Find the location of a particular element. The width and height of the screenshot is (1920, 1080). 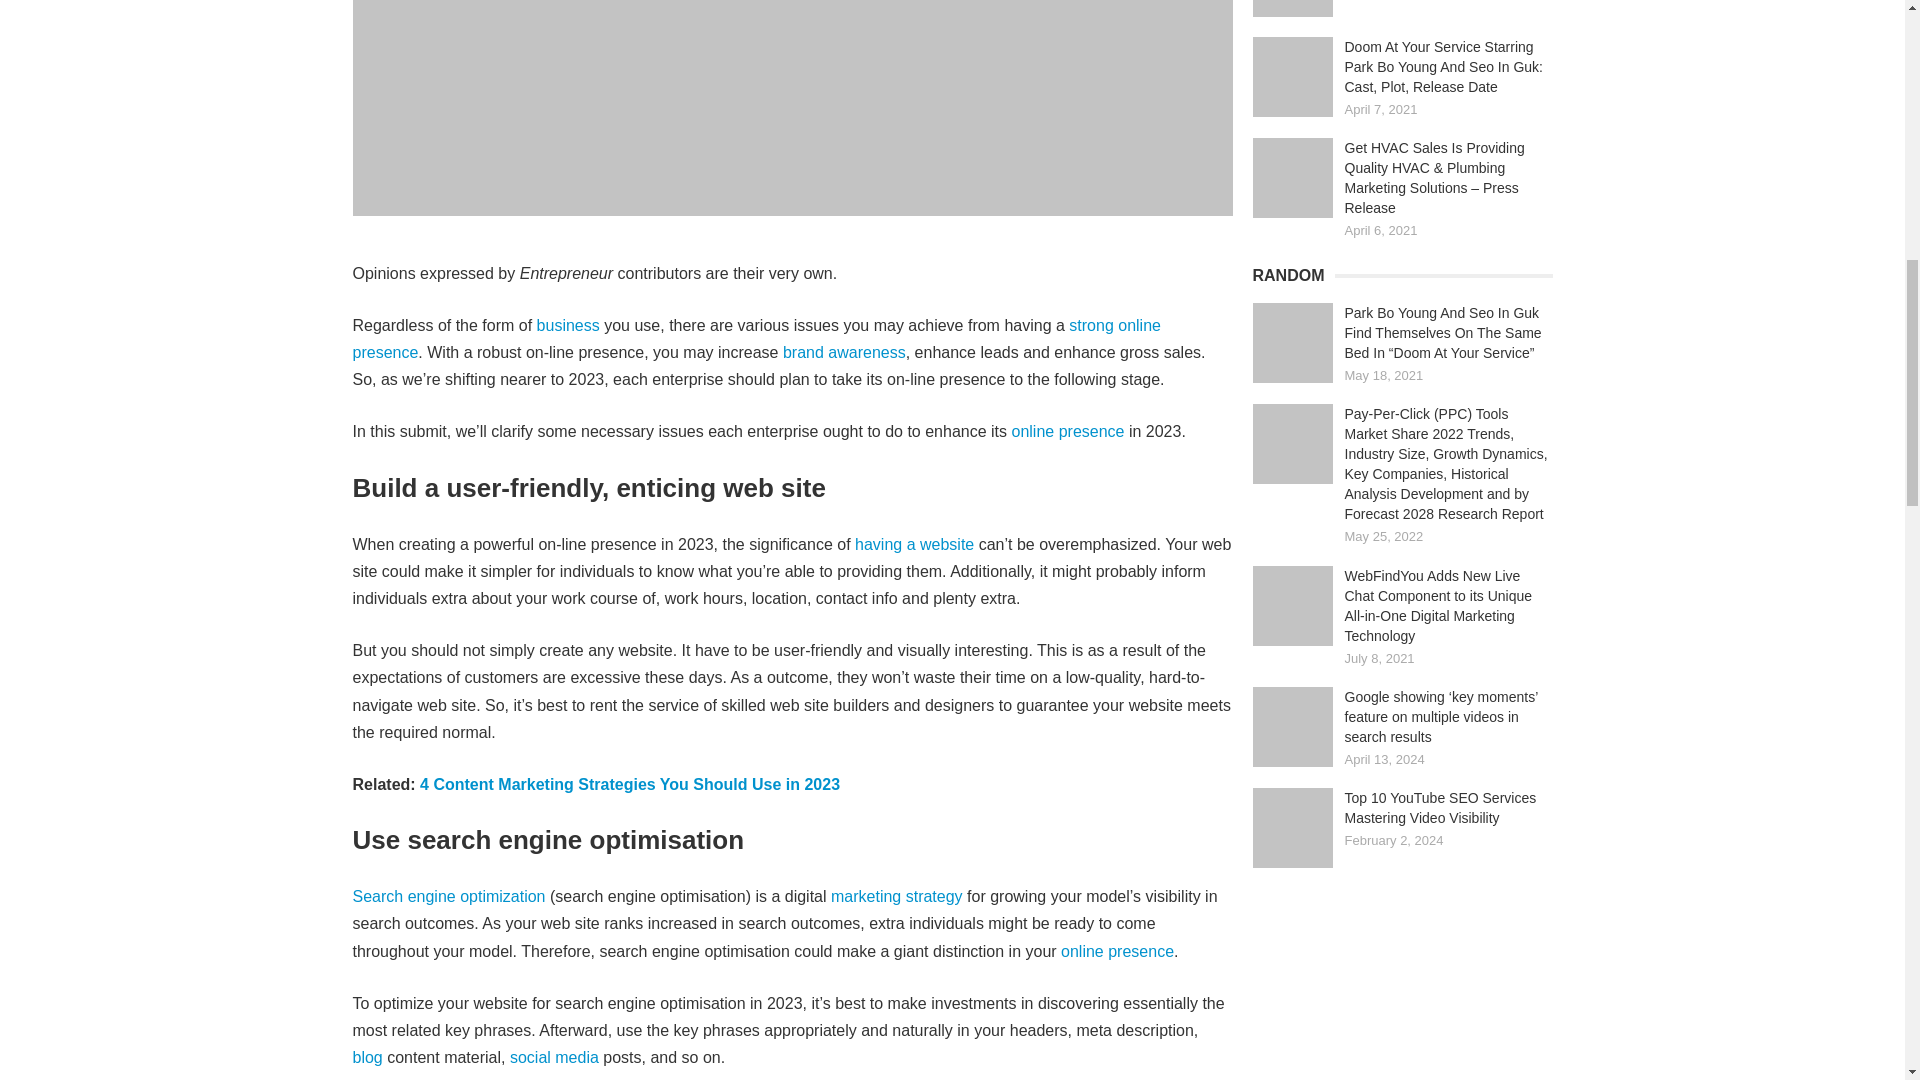

Search engine optimization is located at coordinates (448, 896).